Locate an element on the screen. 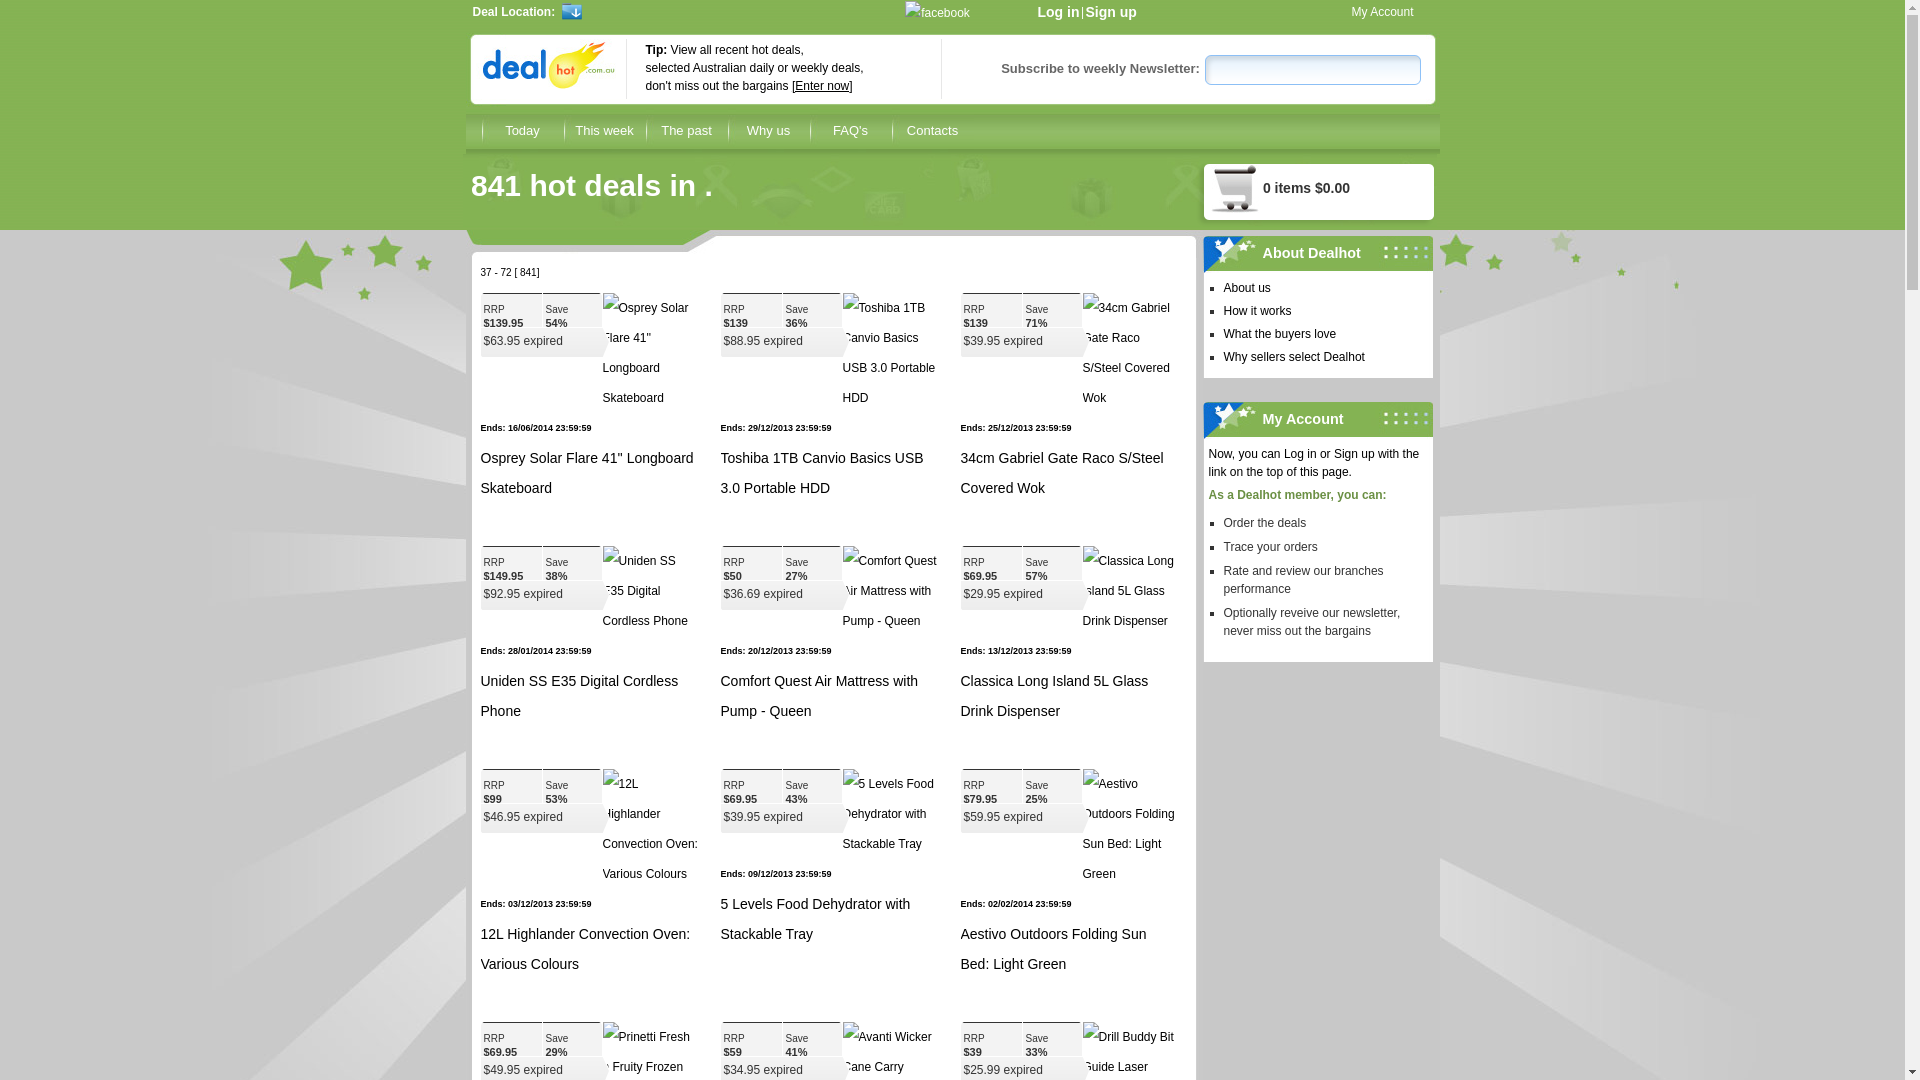 This screenshot has height=1080, width=1920. Osprey Solar Flare 41'' Longboard Skateboard is located at coordinates (586, 473).